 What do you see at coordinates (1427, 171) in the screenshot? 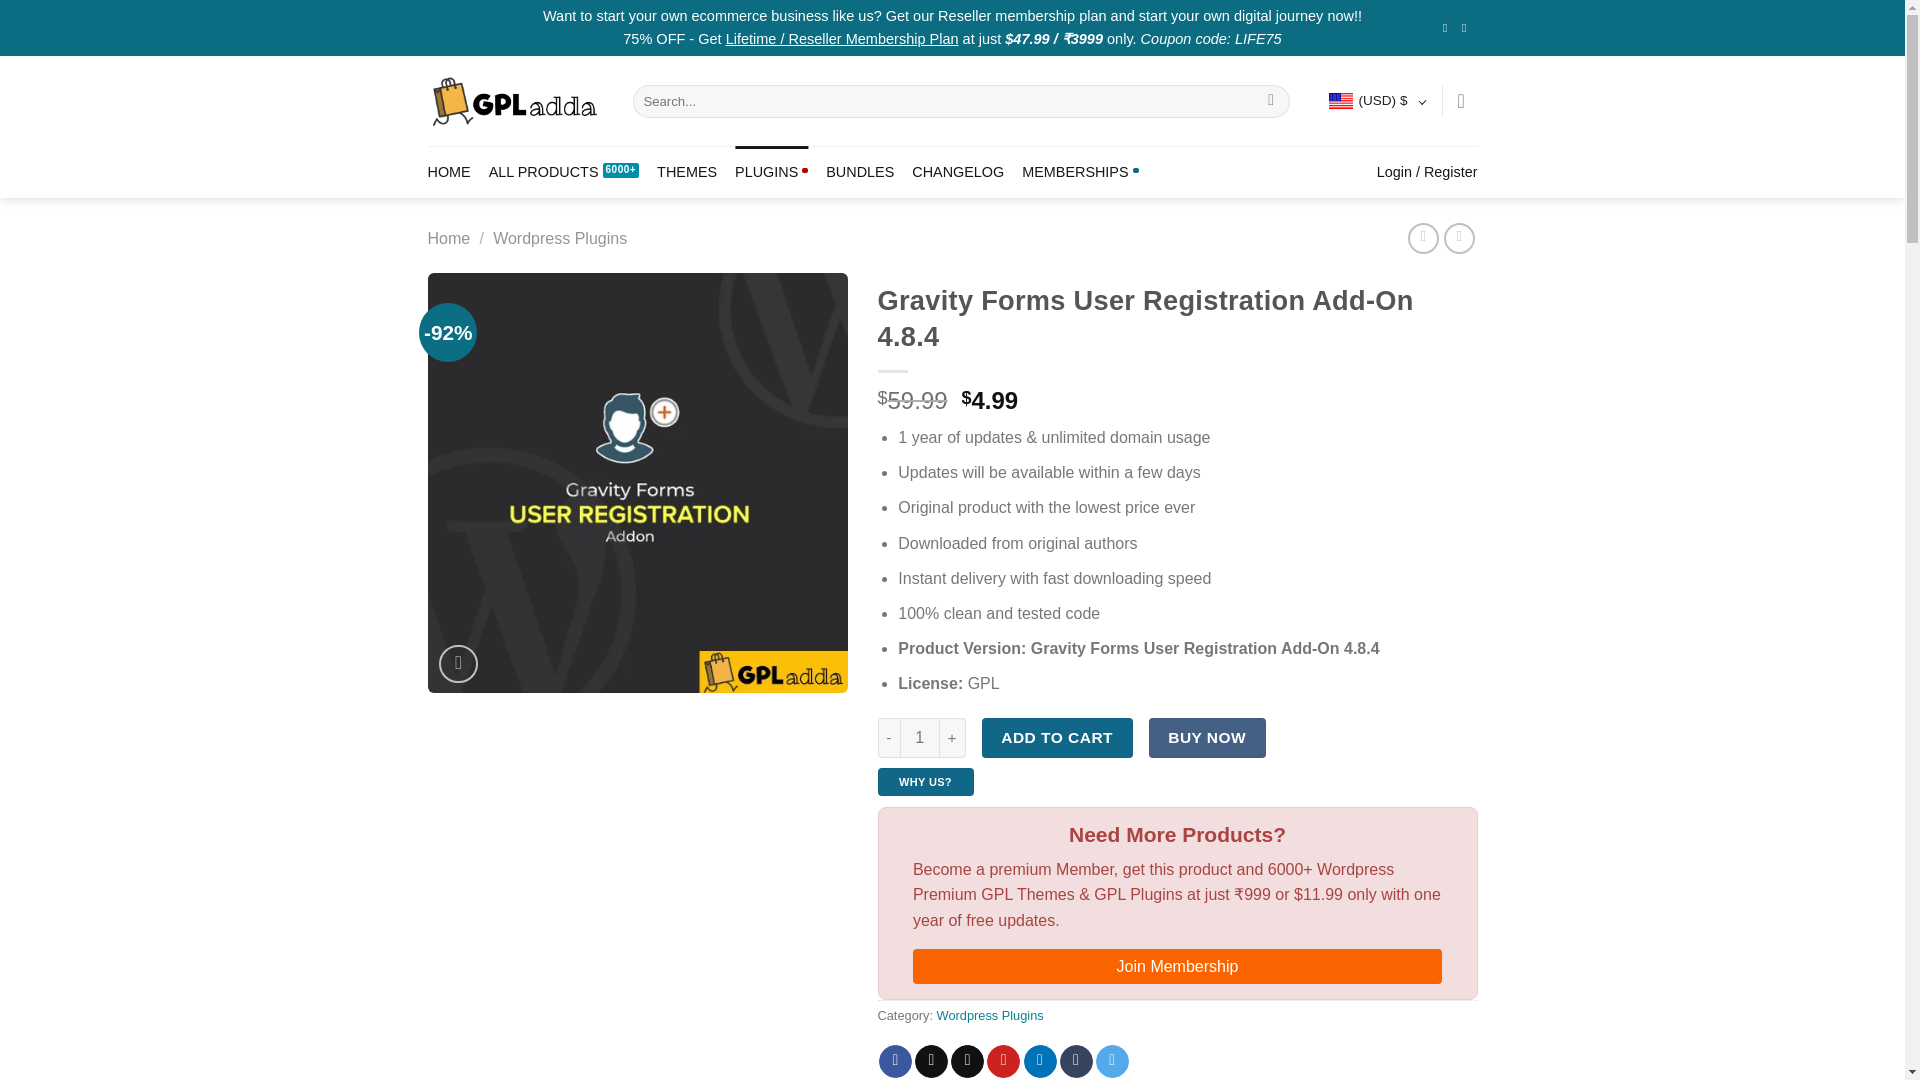
I see `Login` at bounding box center [1427, 171].